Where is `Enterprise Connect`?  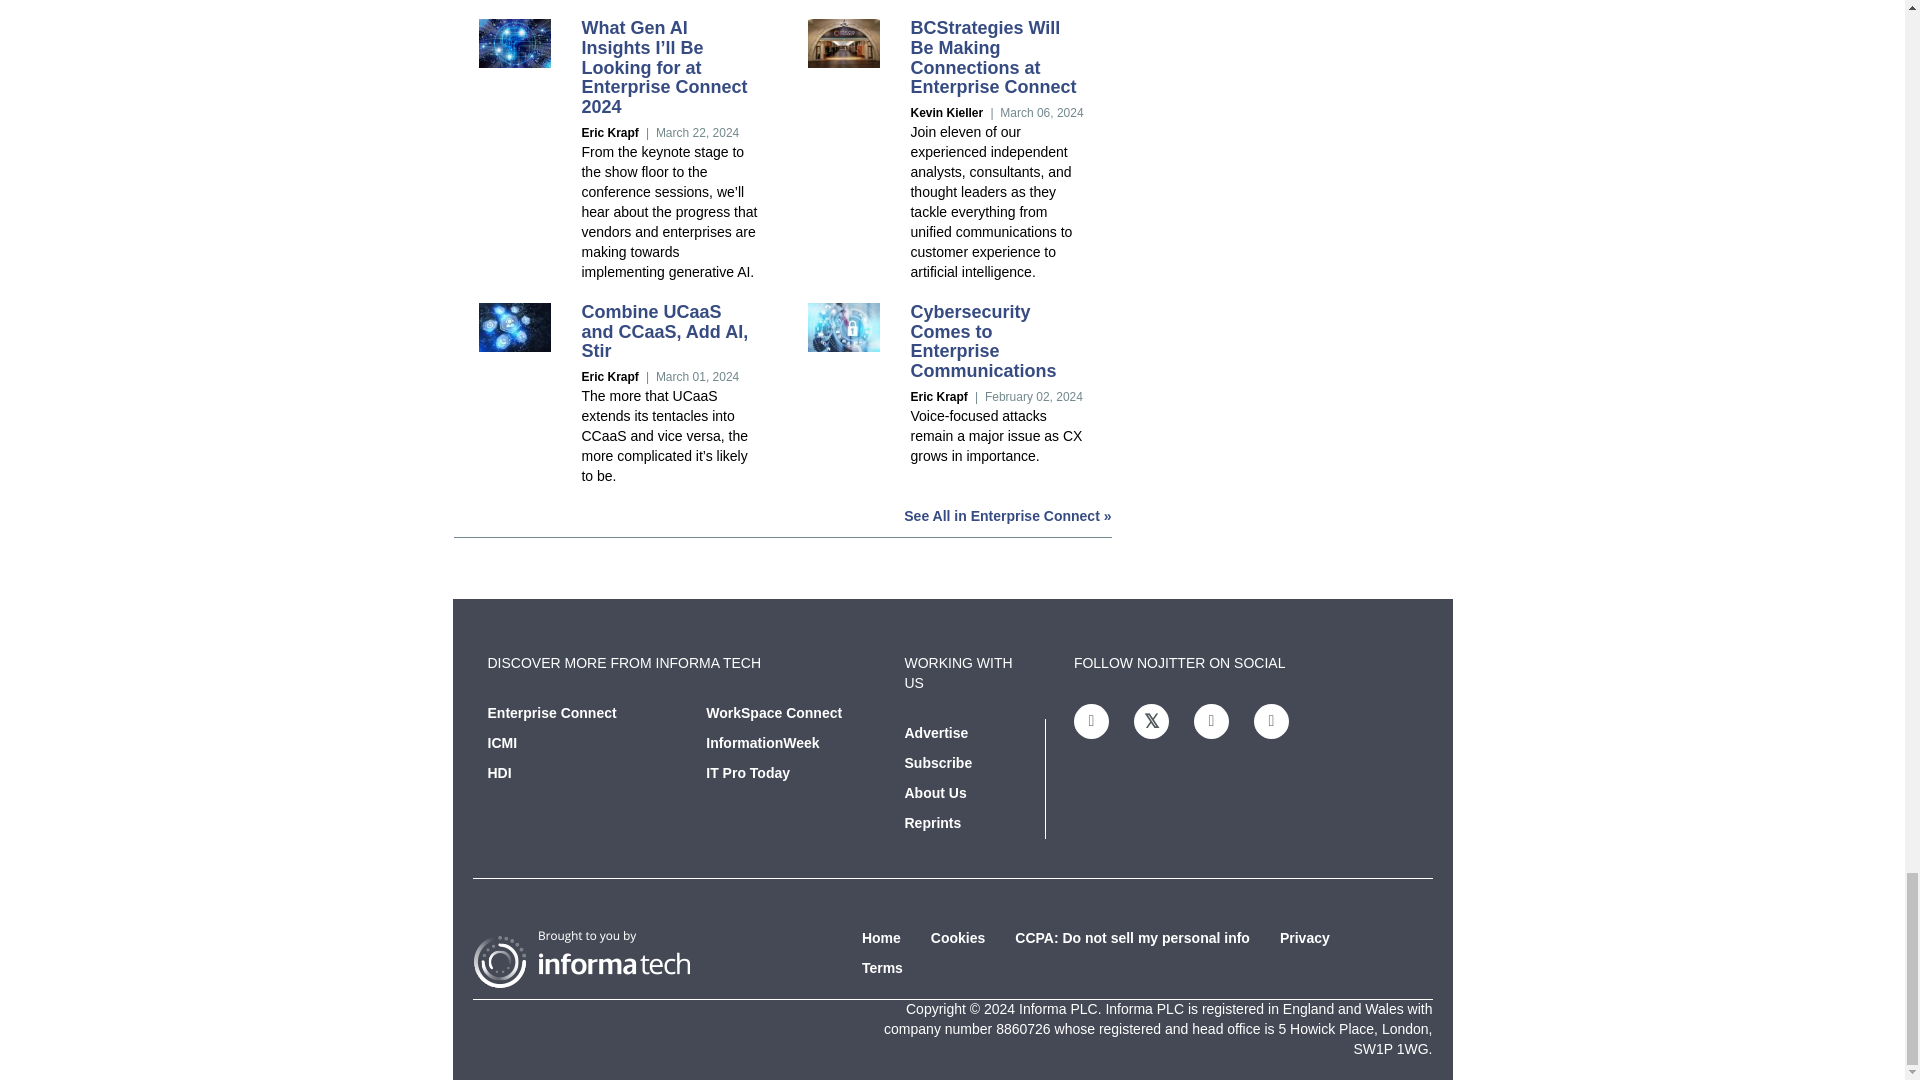 Enterprise Connect is located at coordinates (552, 713).